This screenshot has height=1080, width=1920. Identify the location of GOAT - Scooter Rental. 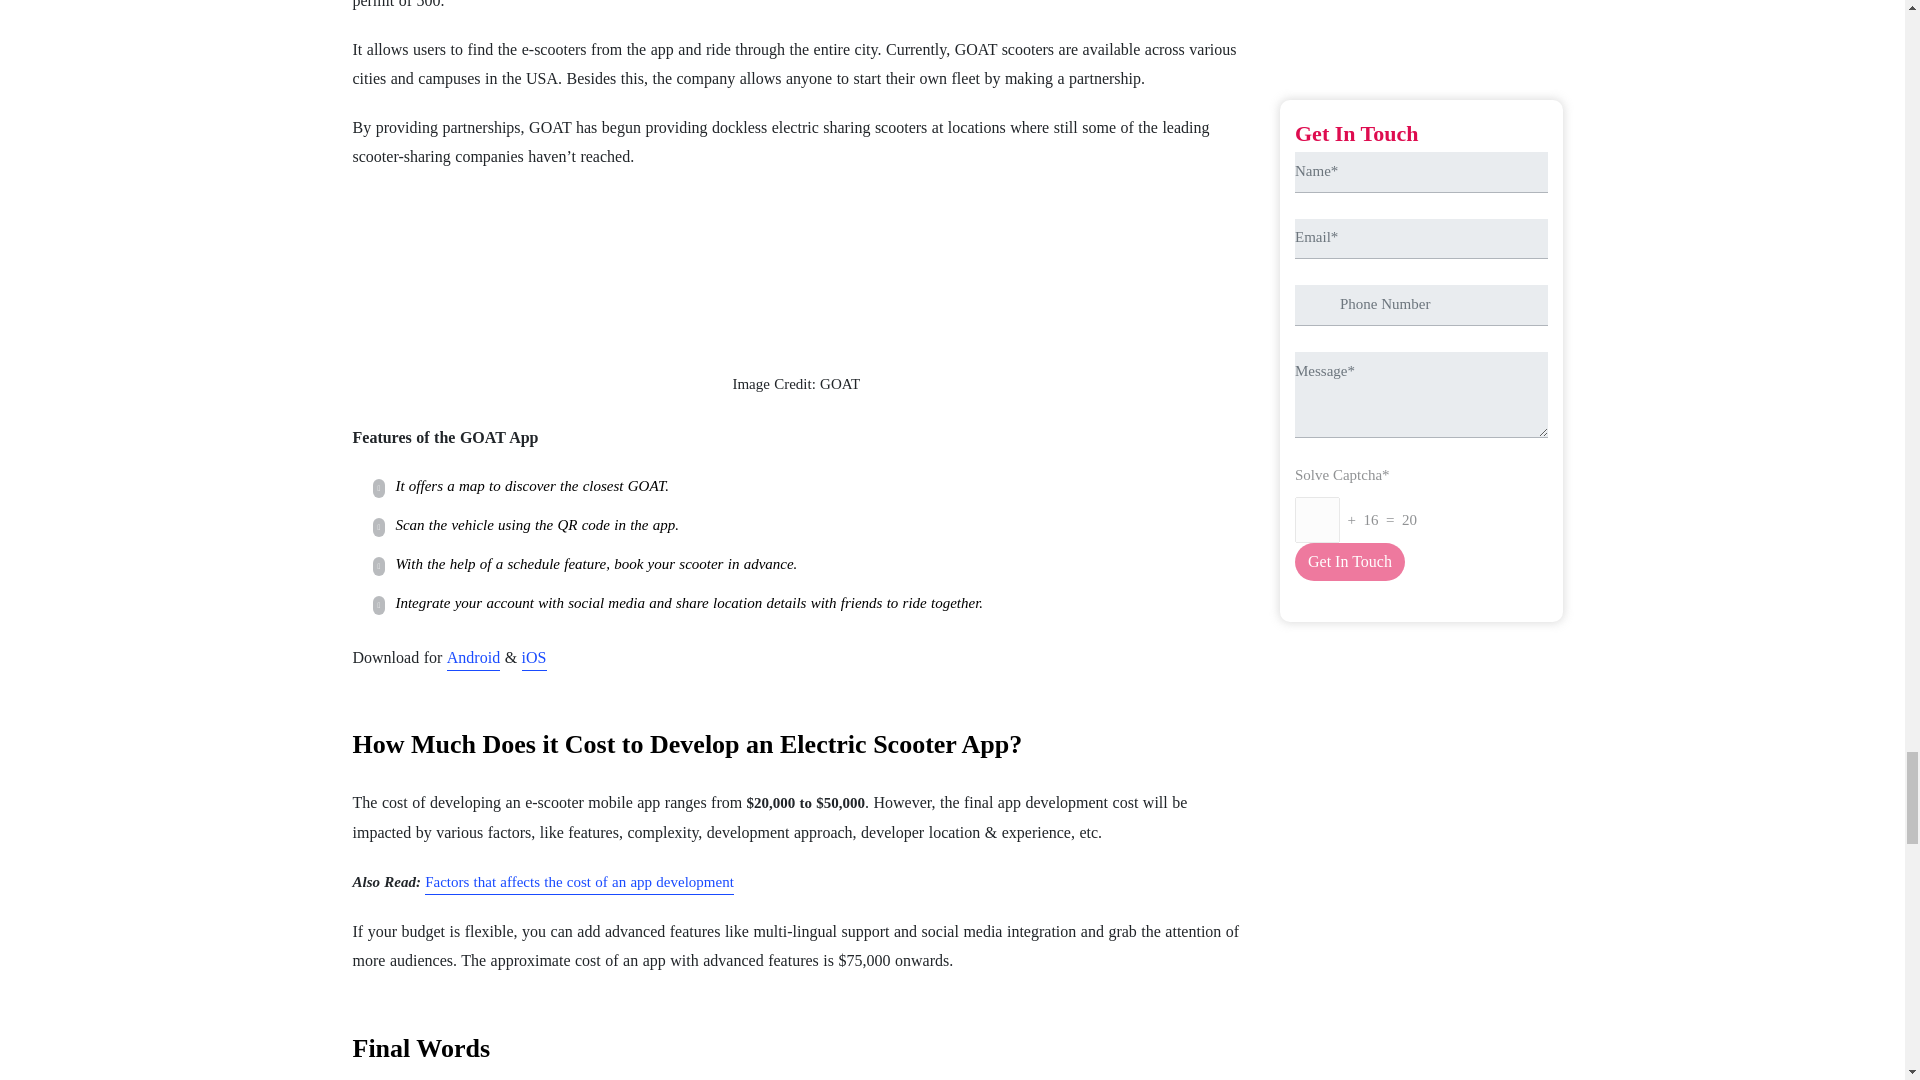
(796, 270).